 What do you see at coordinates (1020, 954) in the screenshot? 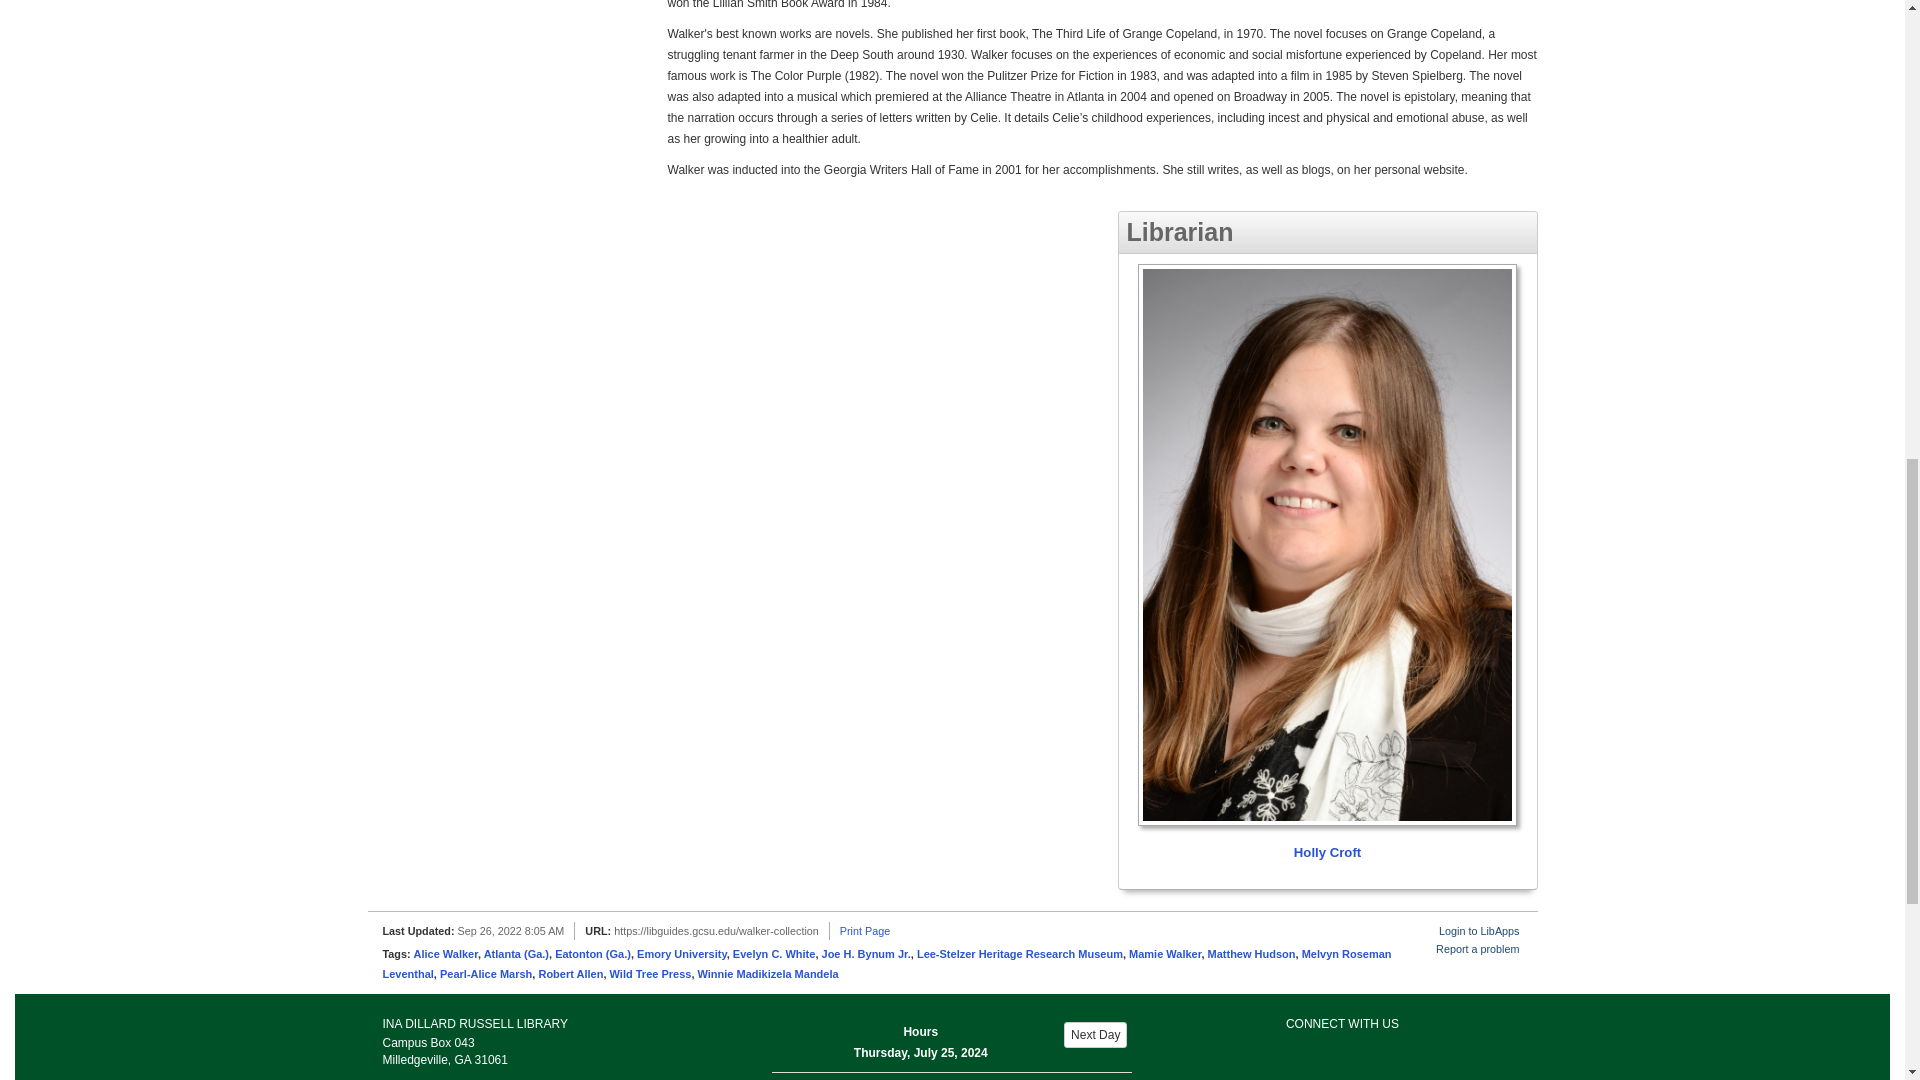
I see `Lee-Stelzer Heritage Research Museum` at bounding box center [1020, 954].